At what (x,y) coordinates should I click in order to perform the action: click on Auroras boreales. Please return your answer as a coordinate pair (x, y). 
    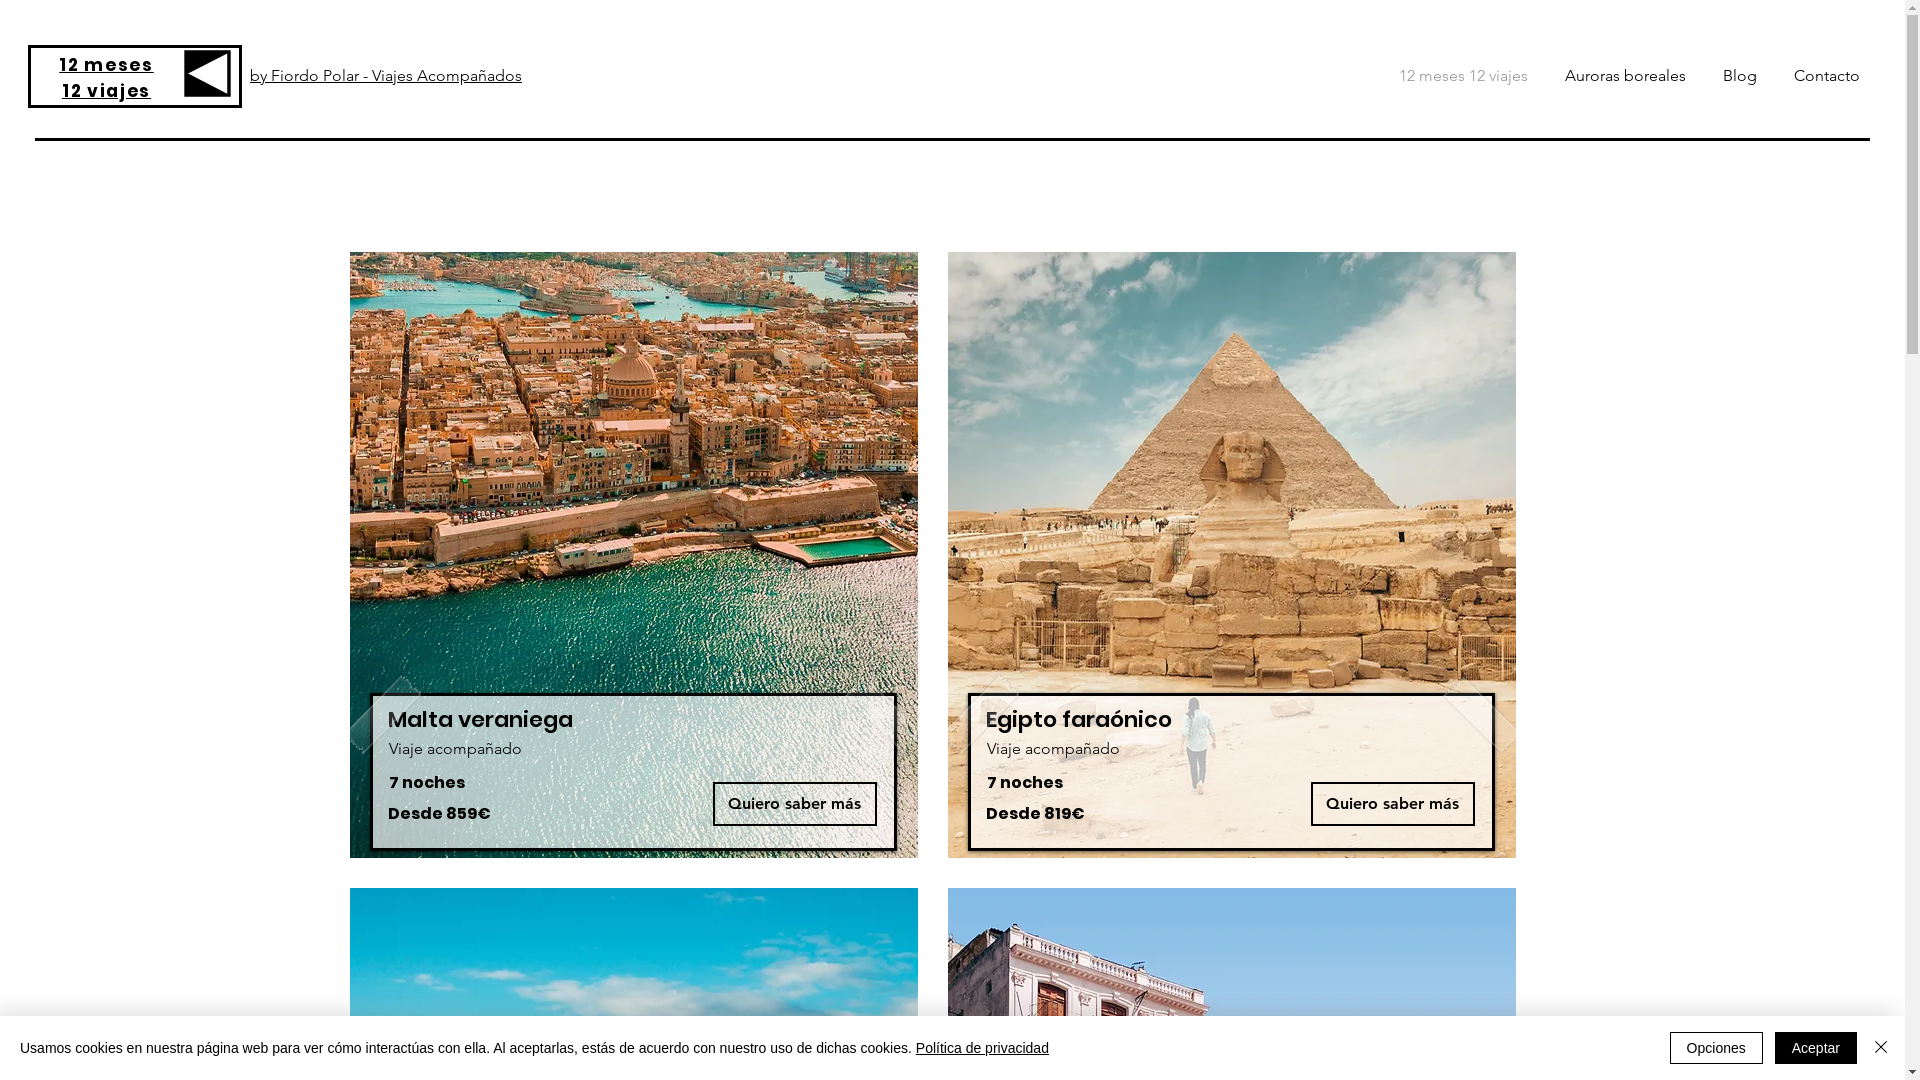
    Looking at the image, I should click on (1622, 76).